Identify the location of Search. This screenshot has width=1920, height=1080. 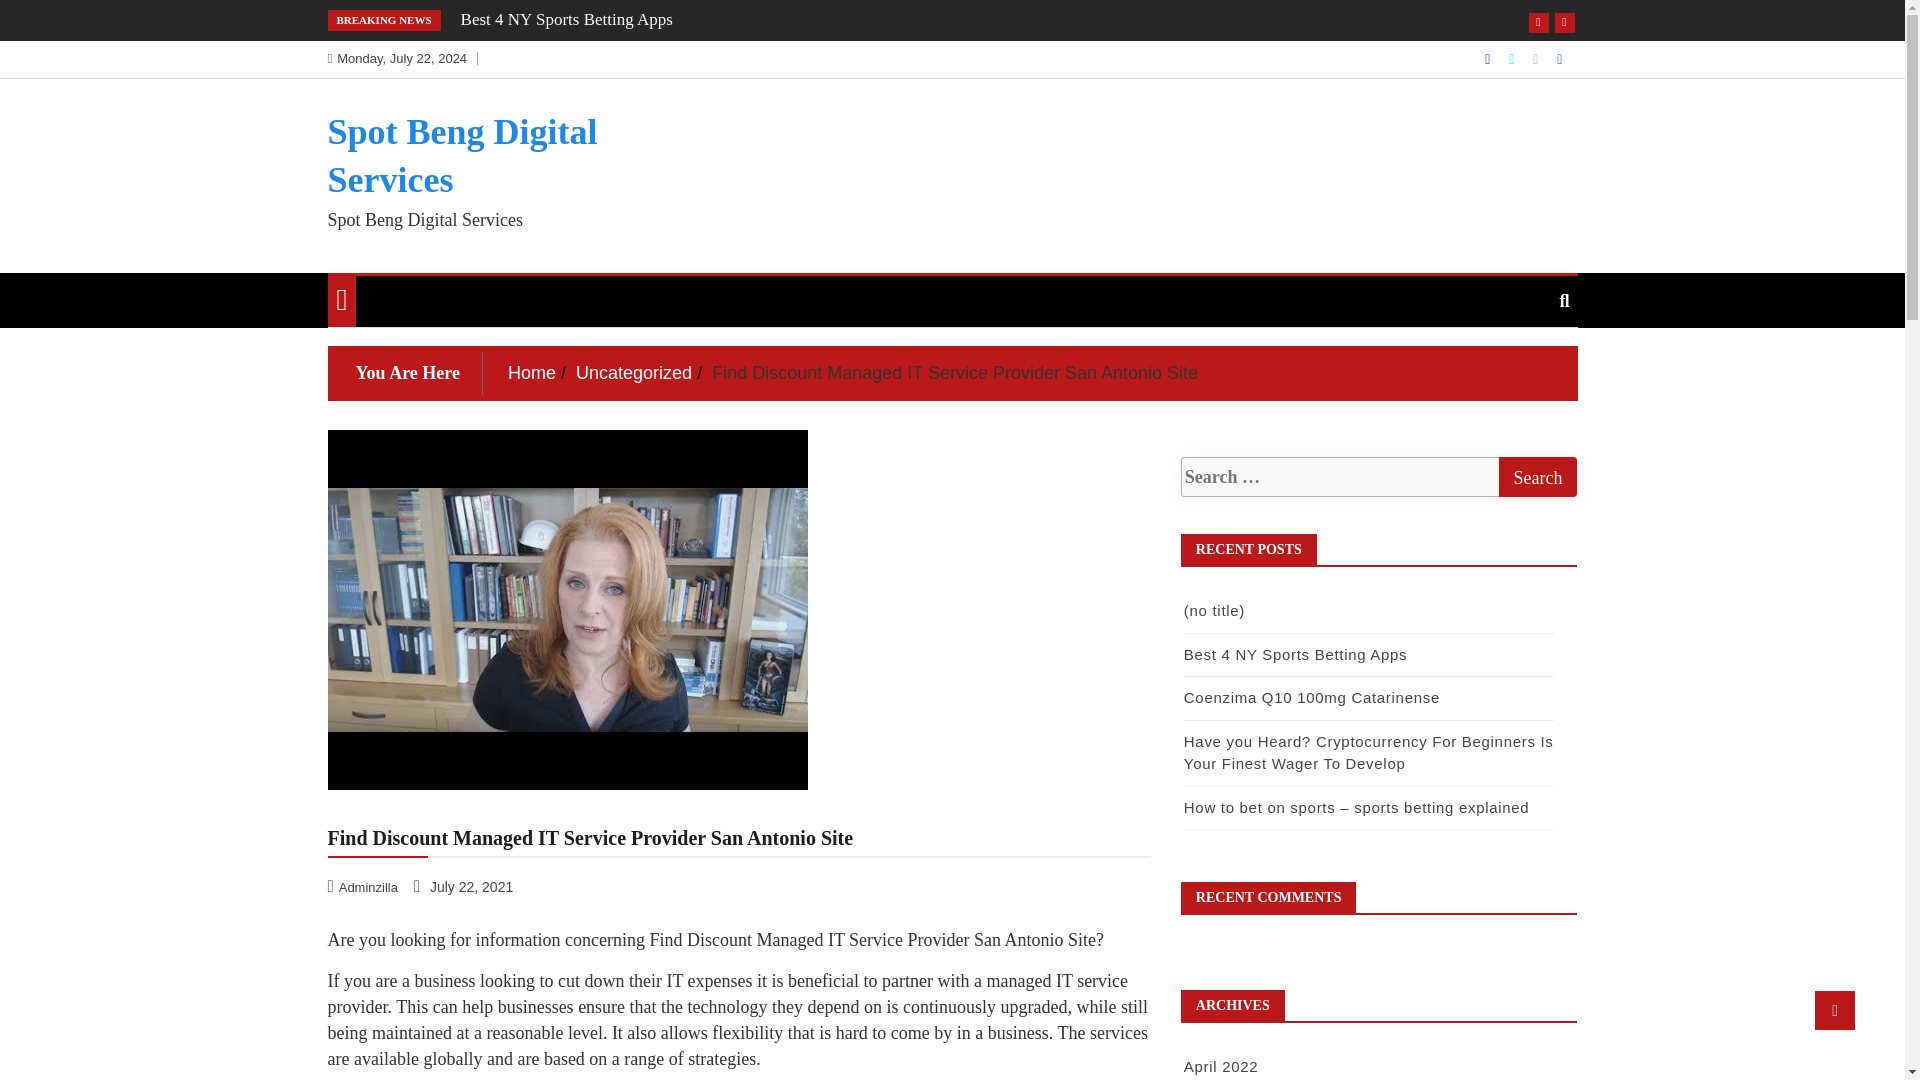
(1536, 476).